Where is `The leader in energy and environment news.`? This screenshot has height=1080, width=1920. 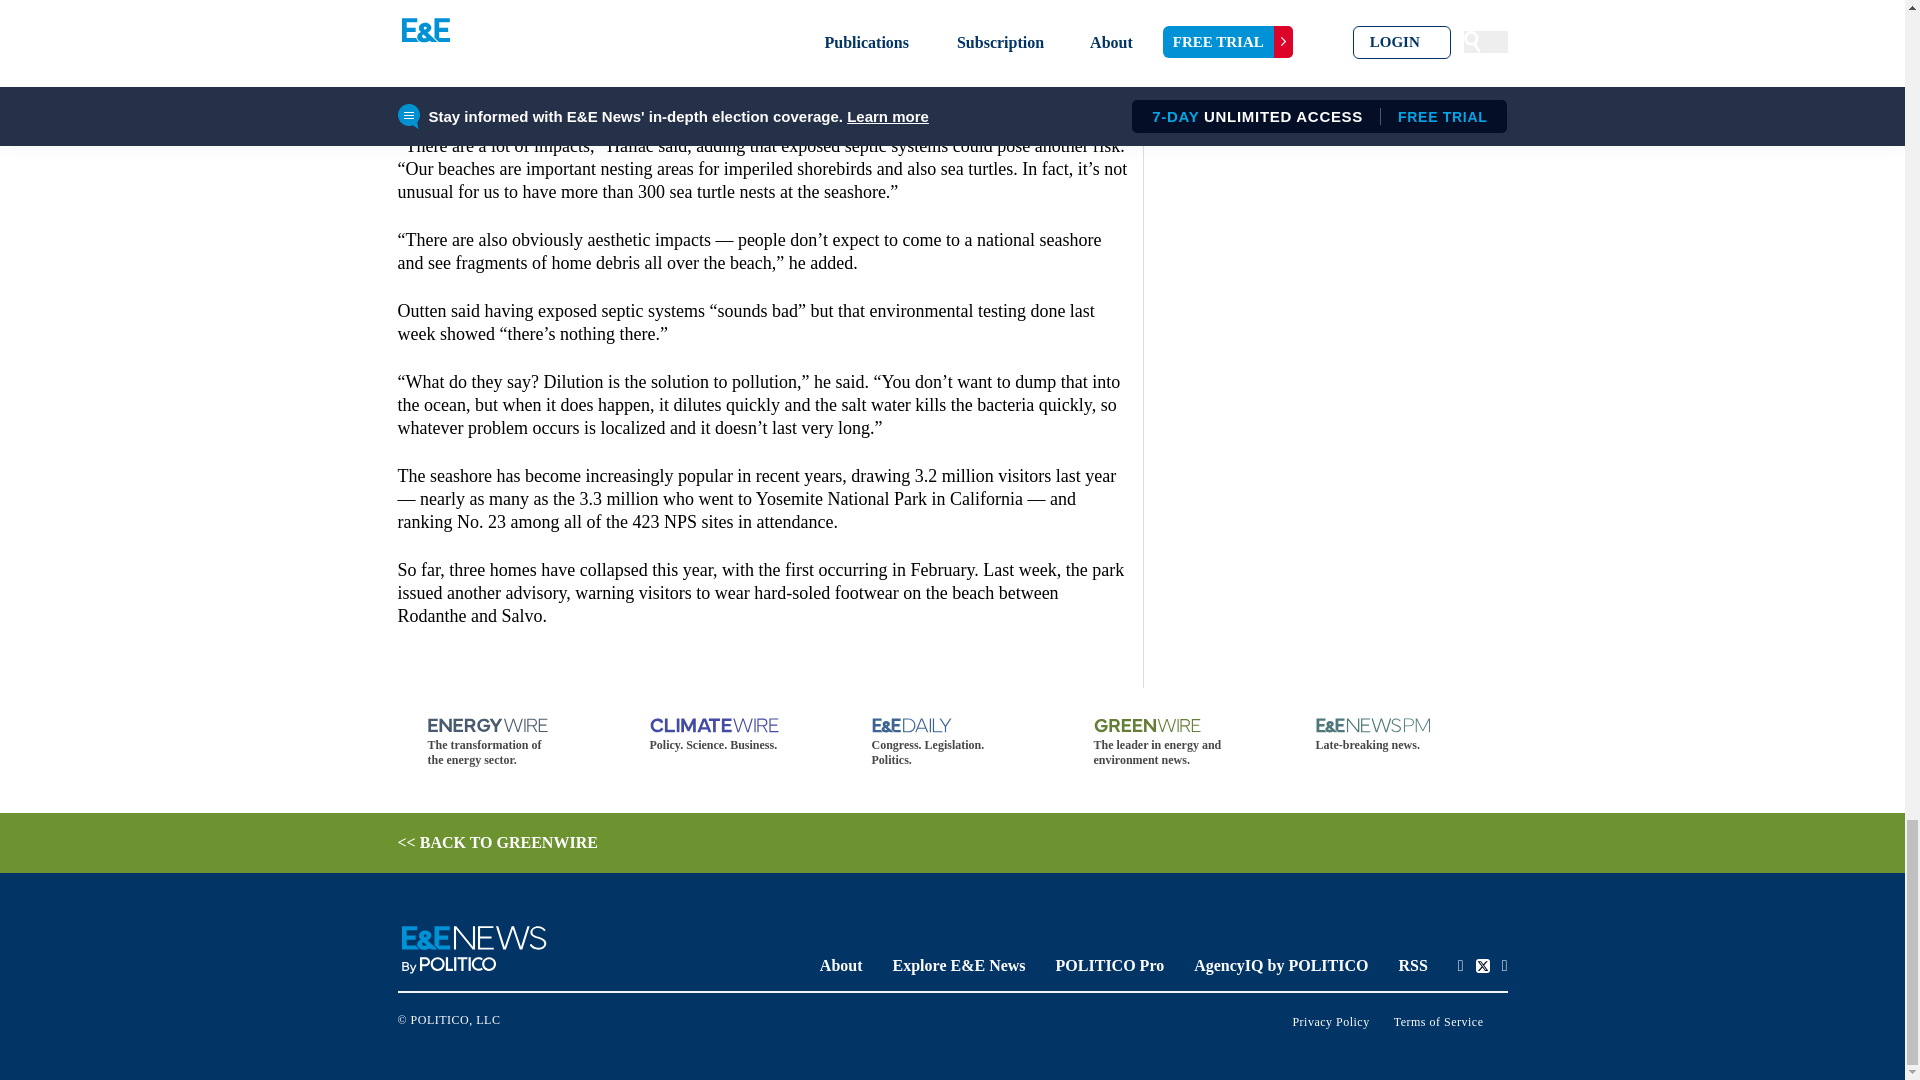
The leader in energy and environment news. is located at coordinates (1174, 742).